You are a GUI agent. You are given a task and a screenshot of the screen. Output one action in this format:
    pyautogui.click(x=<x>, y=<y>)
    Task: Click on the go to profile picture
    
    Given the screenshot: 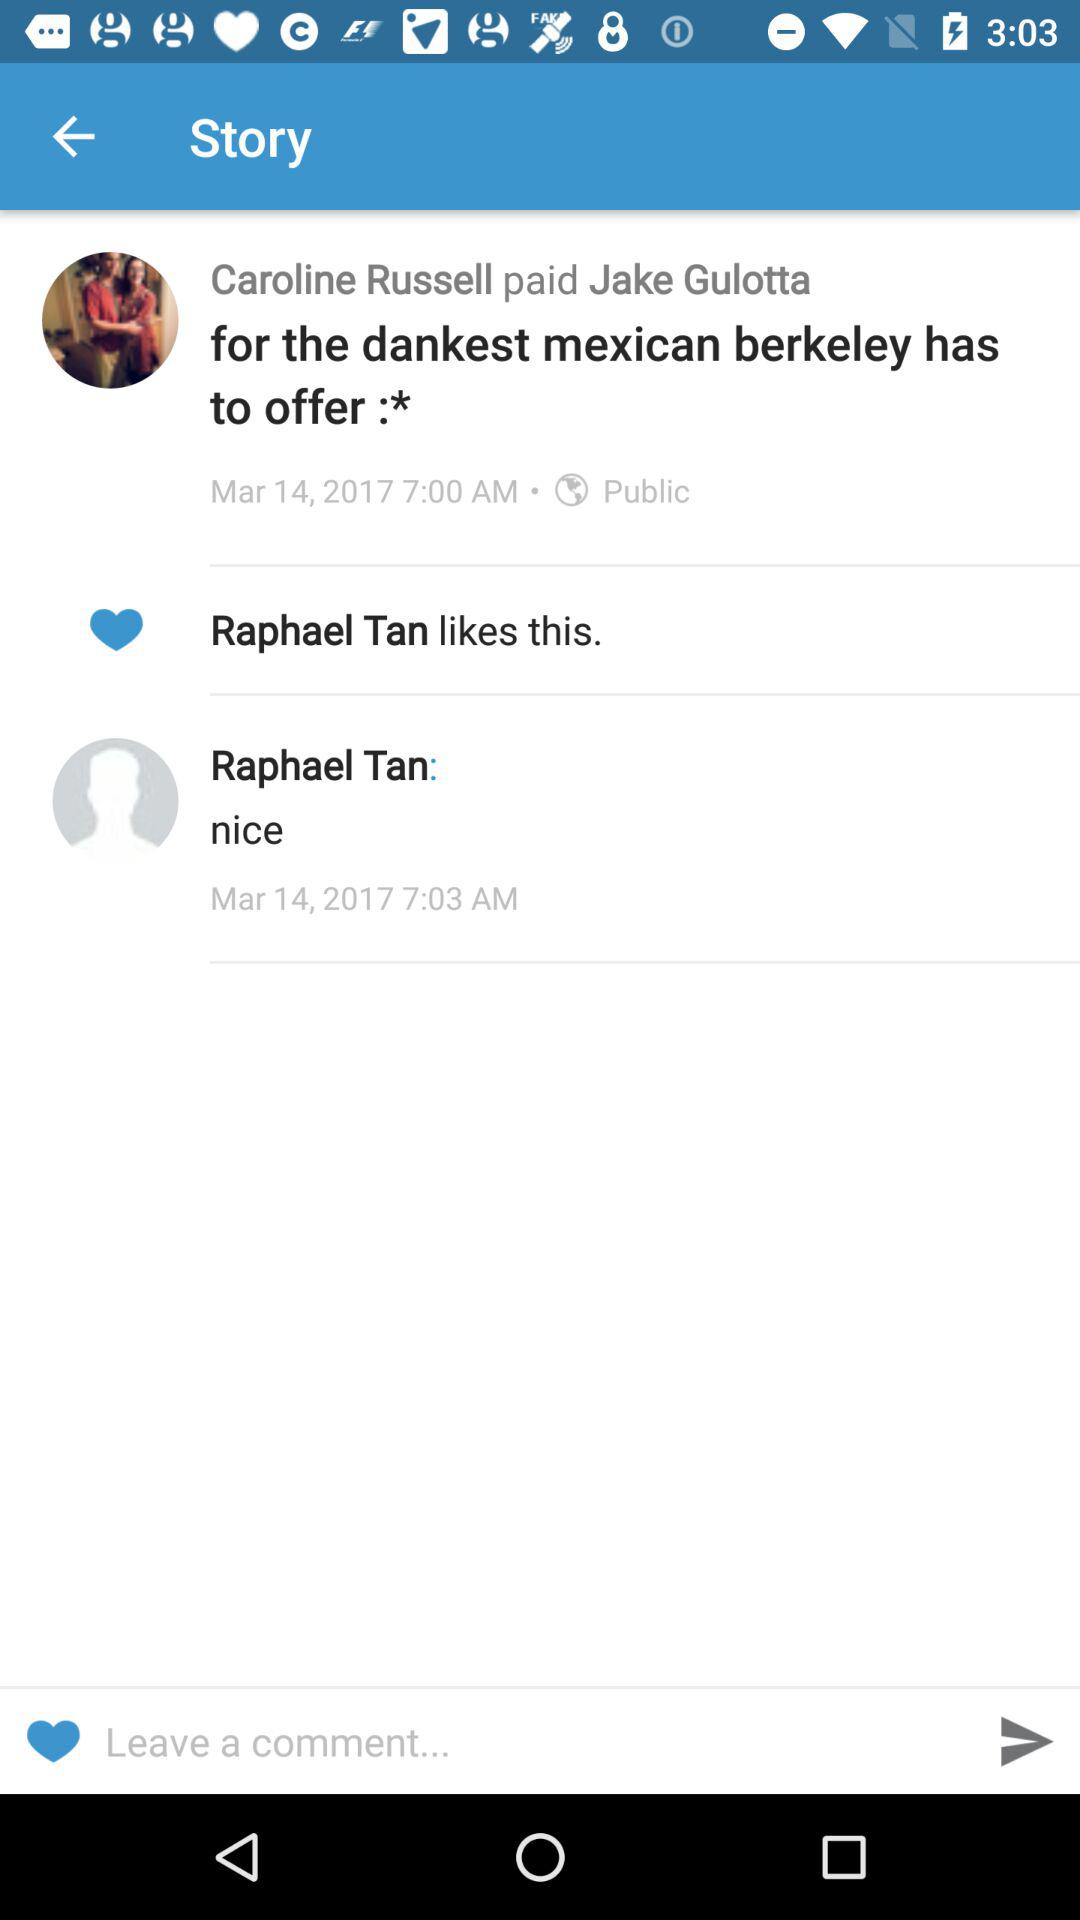 What is the action you would take?
    pyautogui.click(x=115, y=801)
    